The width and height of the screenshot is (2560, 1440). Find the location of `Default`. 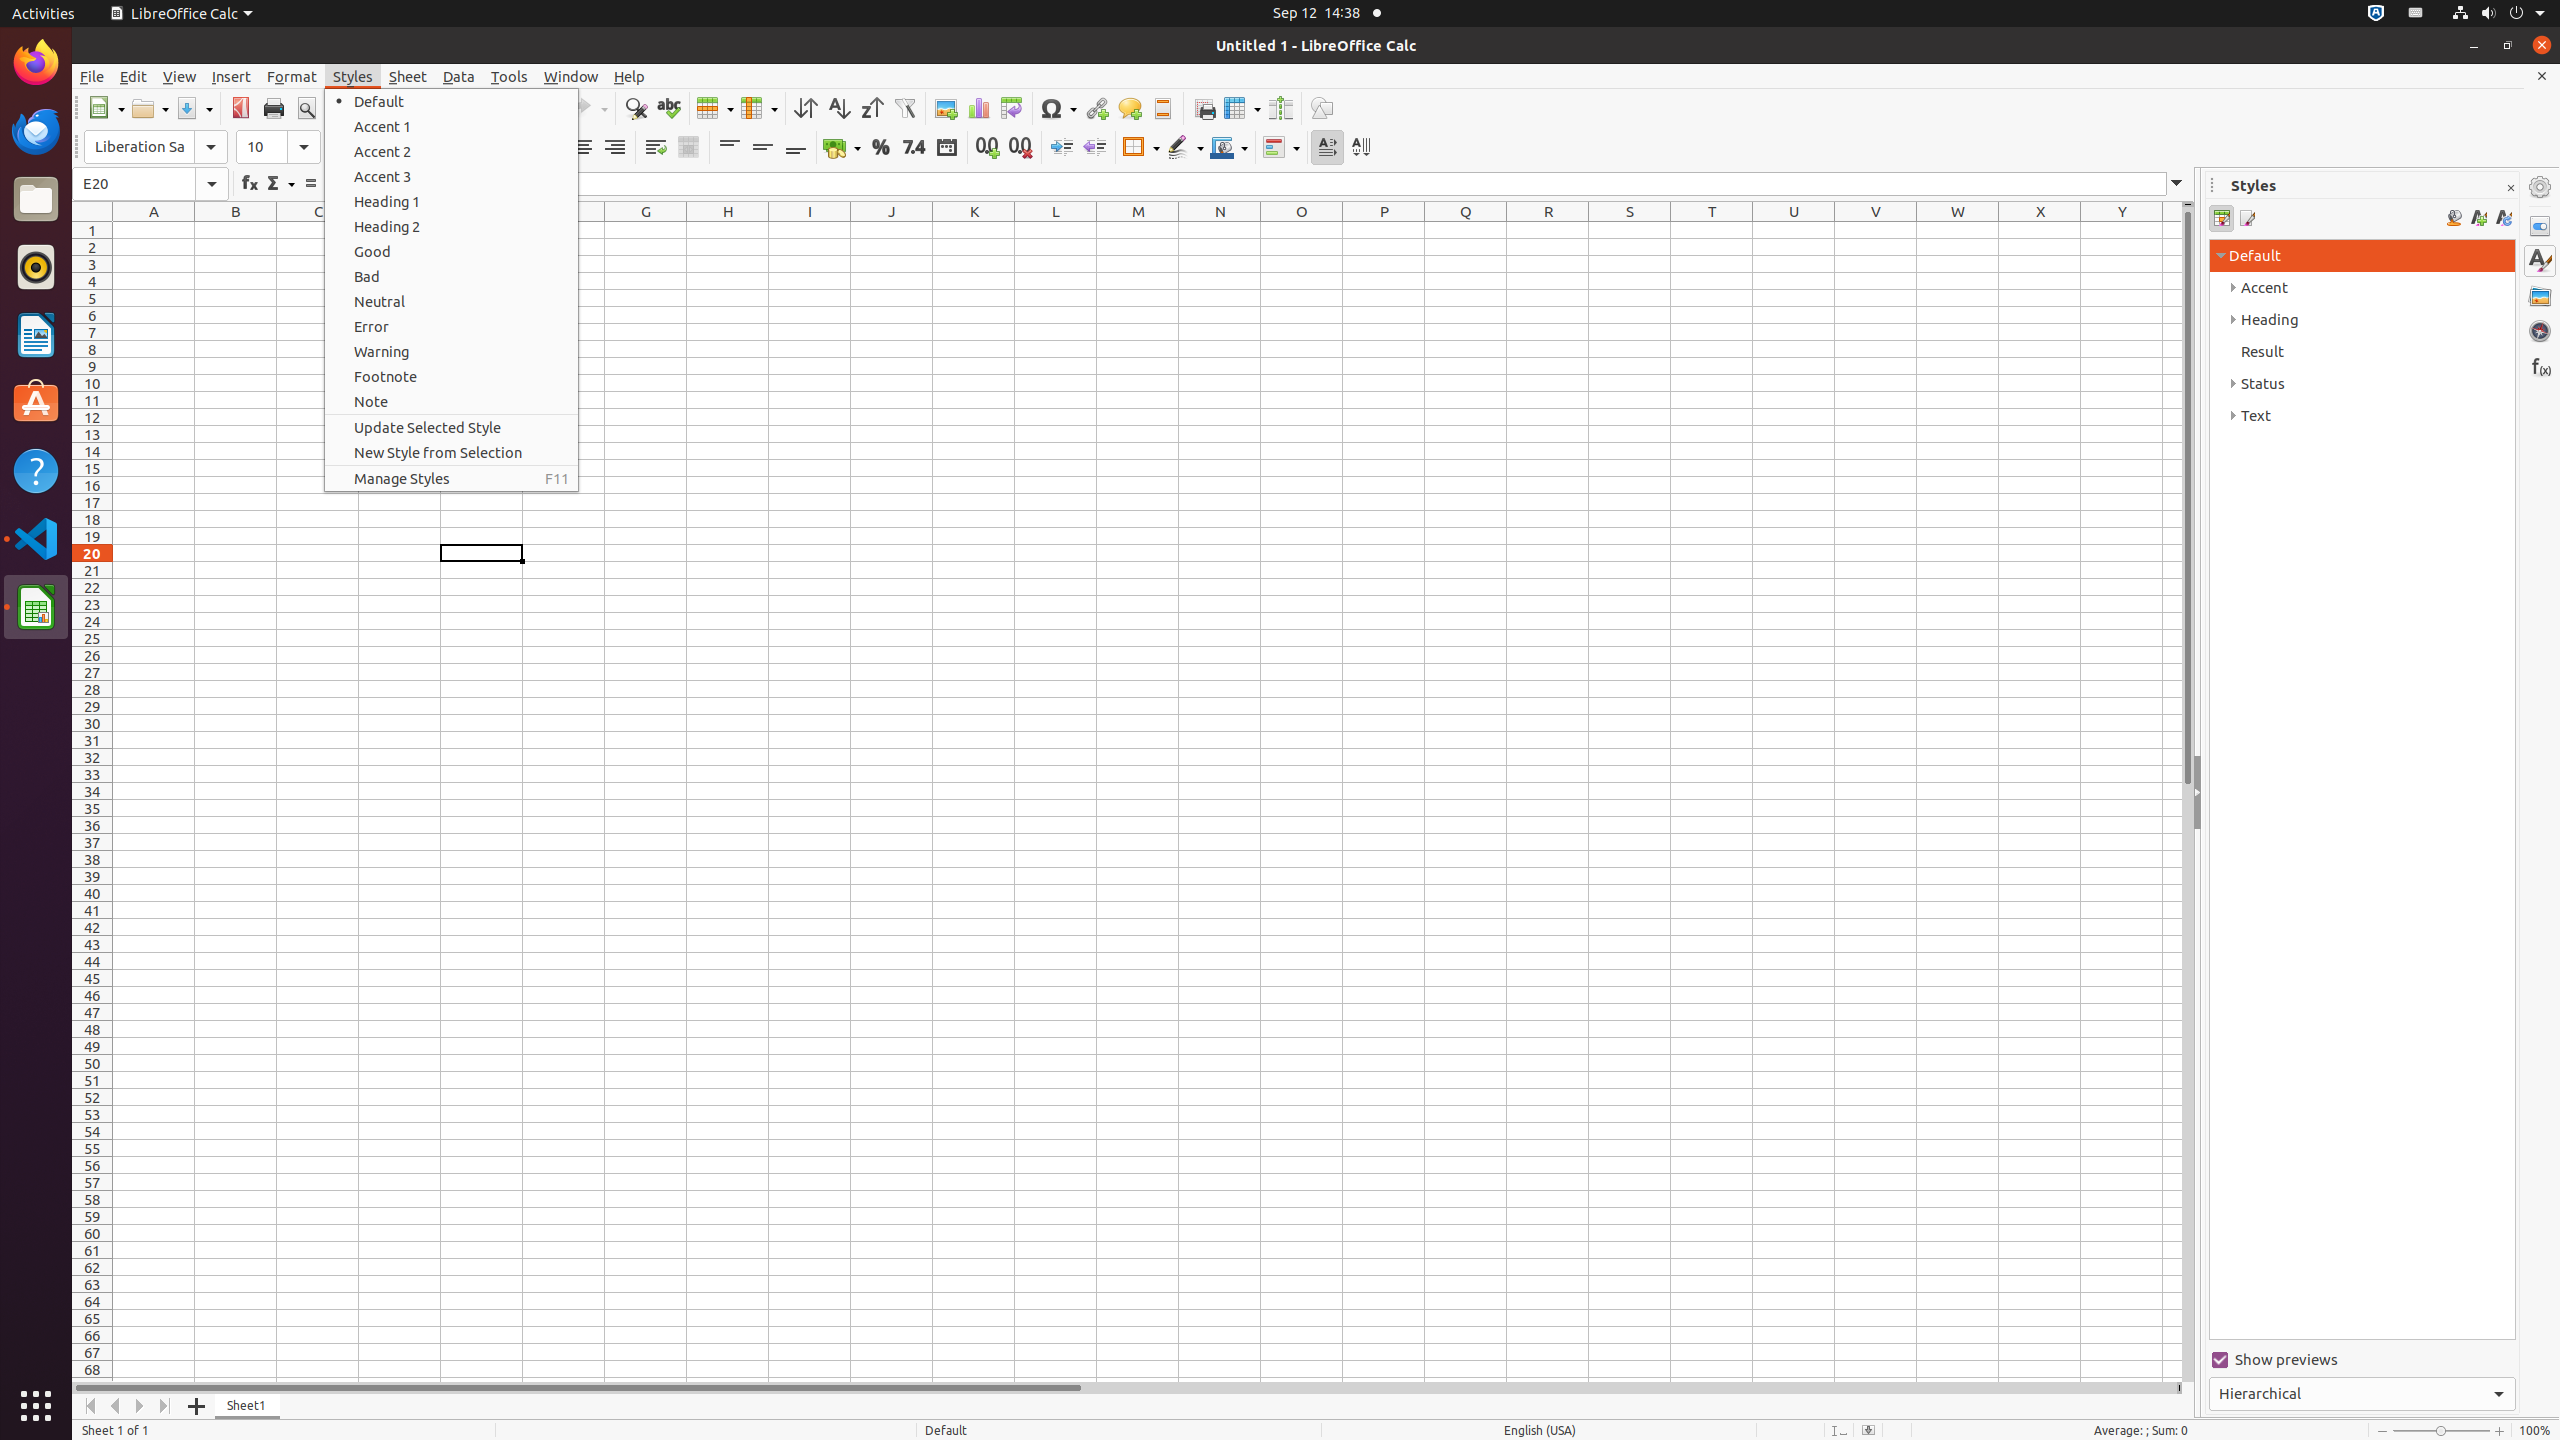

Default is located at coordinates (452, 102).